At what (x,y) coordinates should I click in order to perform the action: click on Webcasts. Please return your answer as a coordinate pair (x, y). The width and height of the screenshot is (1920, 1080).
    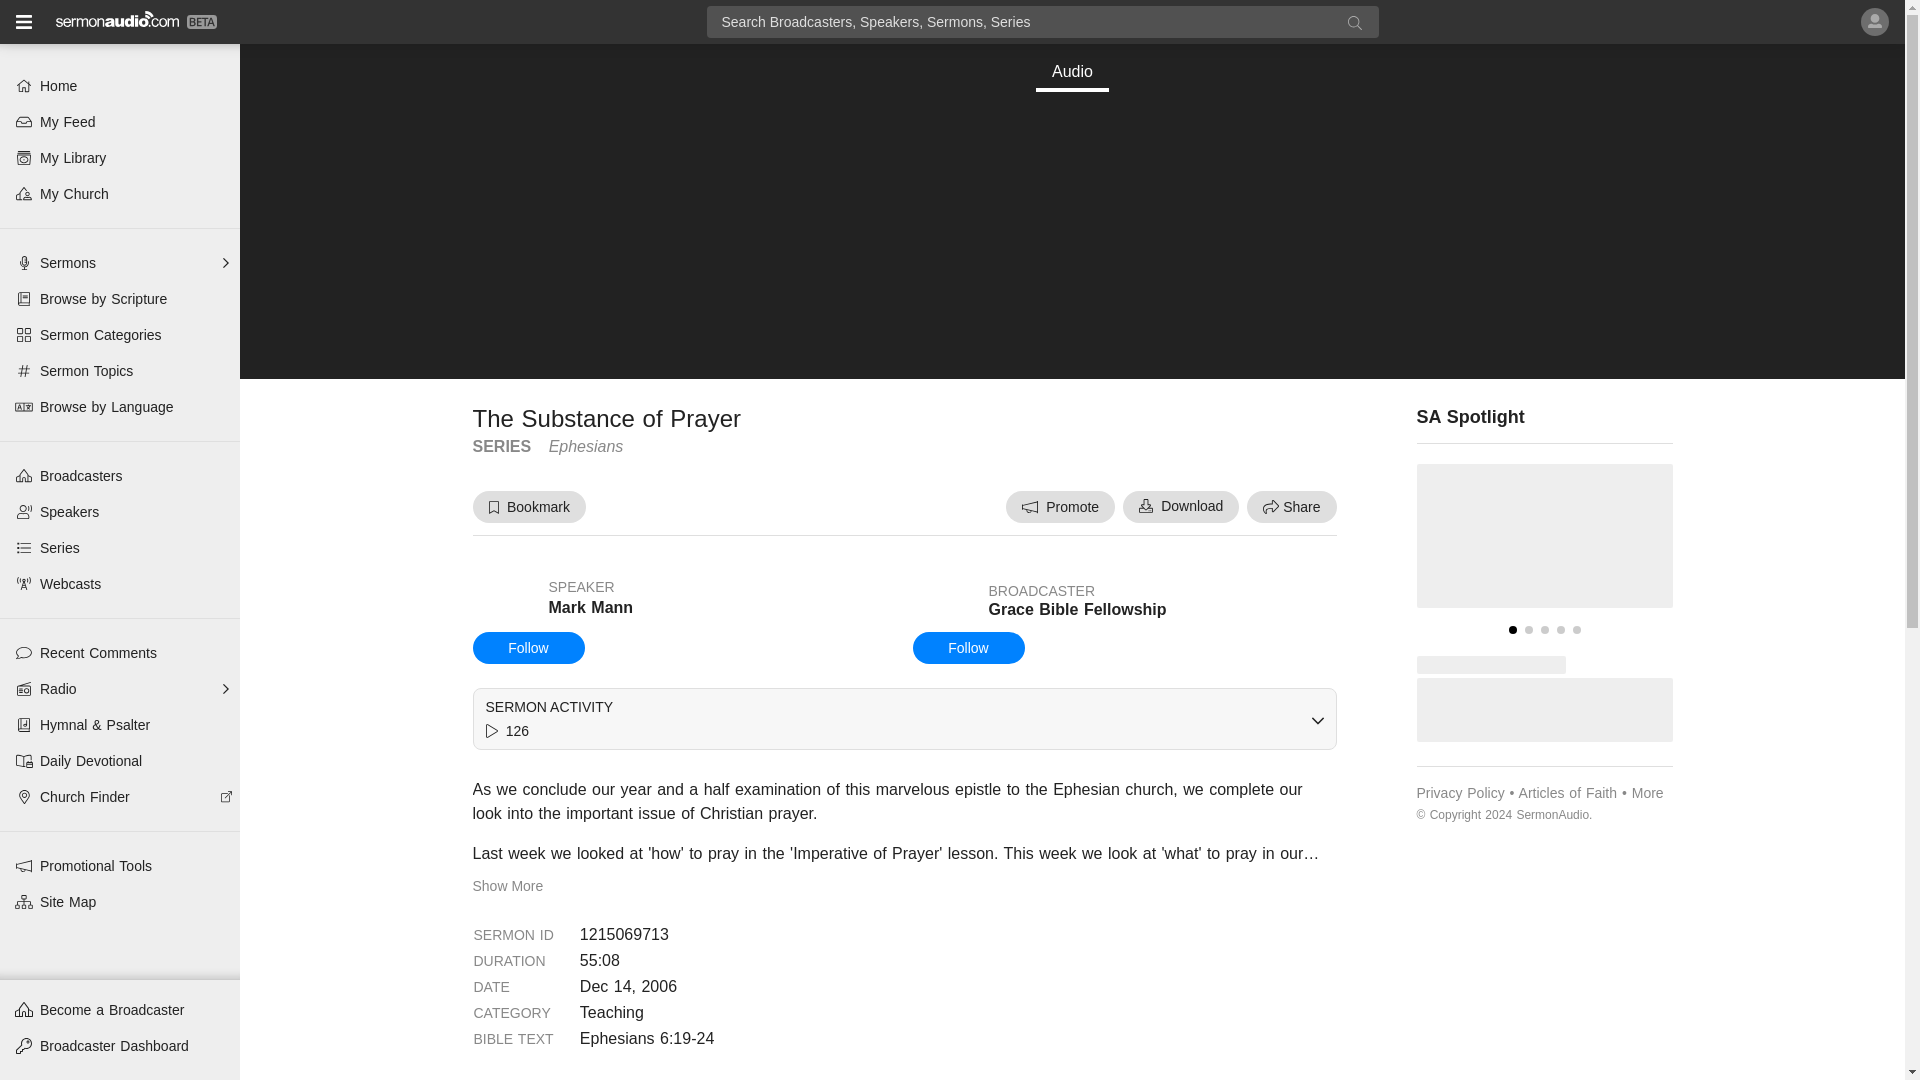
    Looking at the image, I should click on (120, 583).